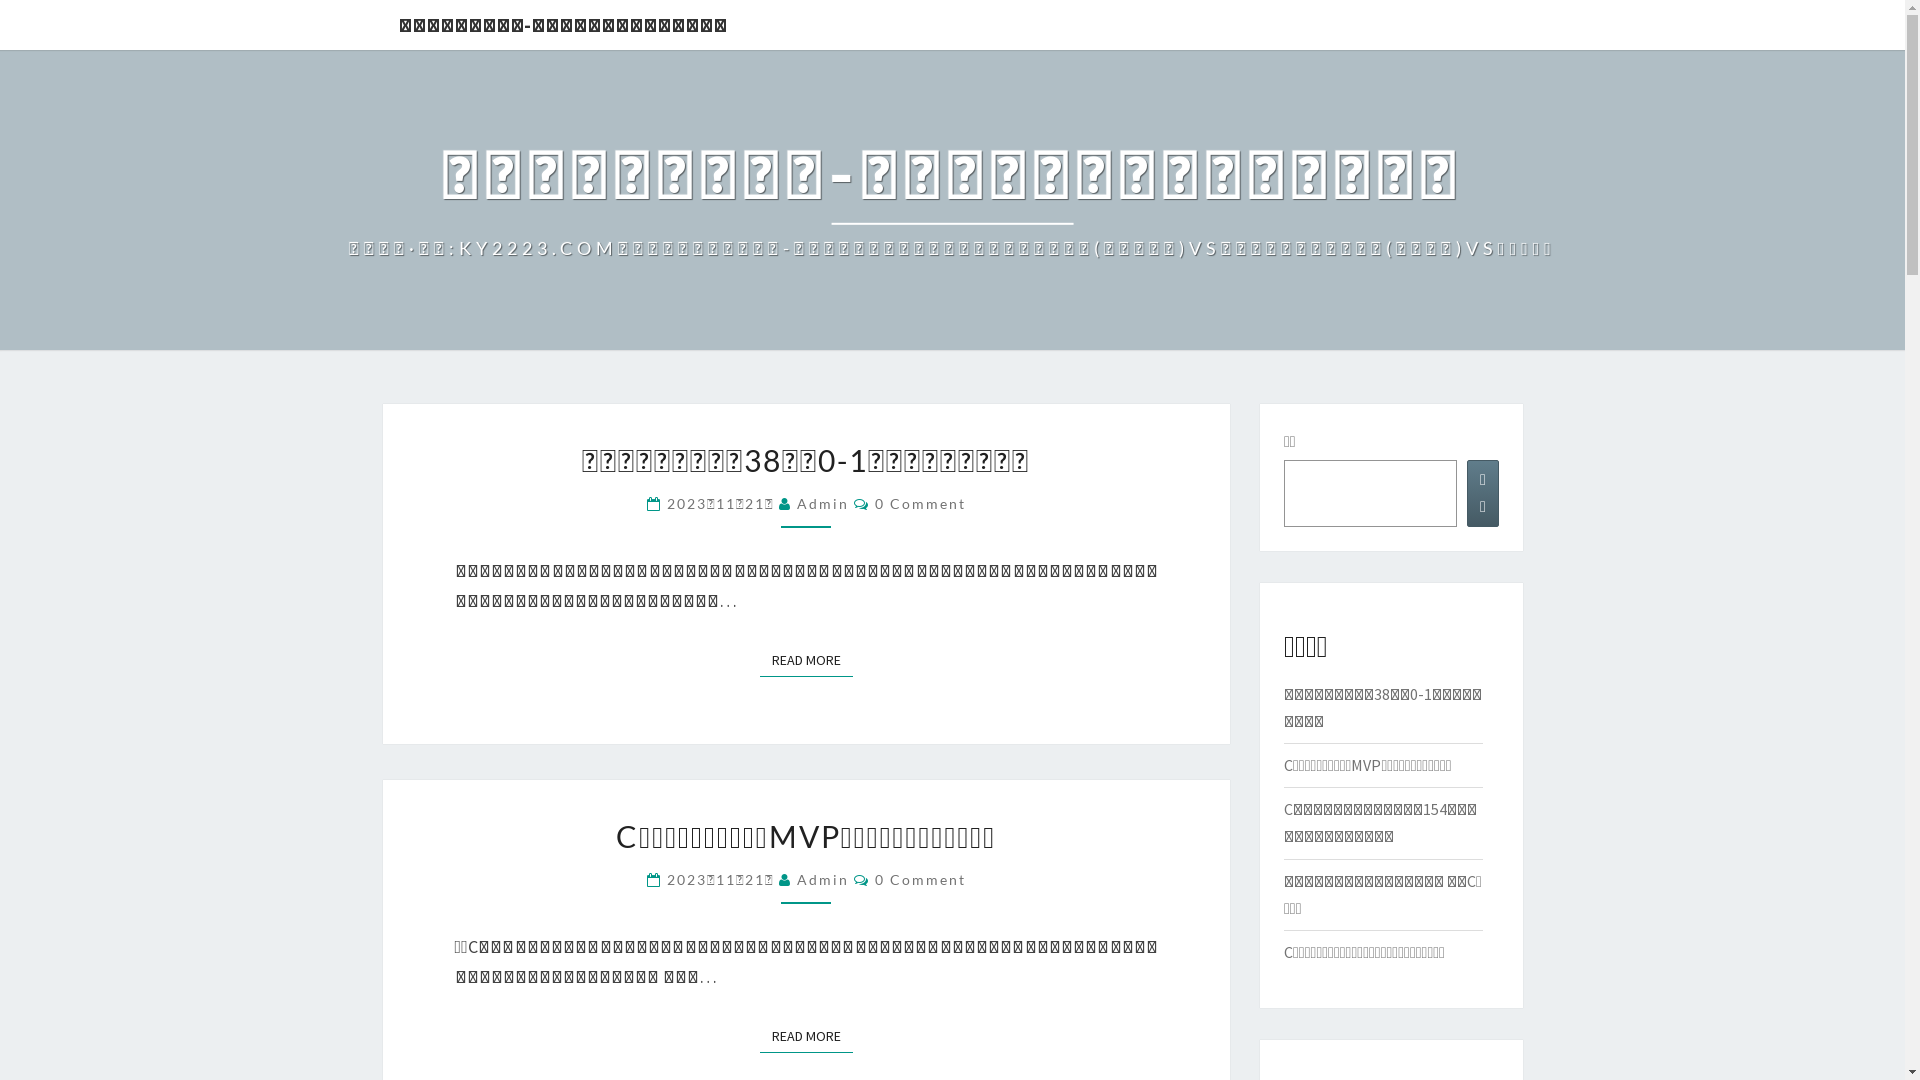  Describe the element at coordinates (823, 504) in the screenshot. I see `Admin` at that location.